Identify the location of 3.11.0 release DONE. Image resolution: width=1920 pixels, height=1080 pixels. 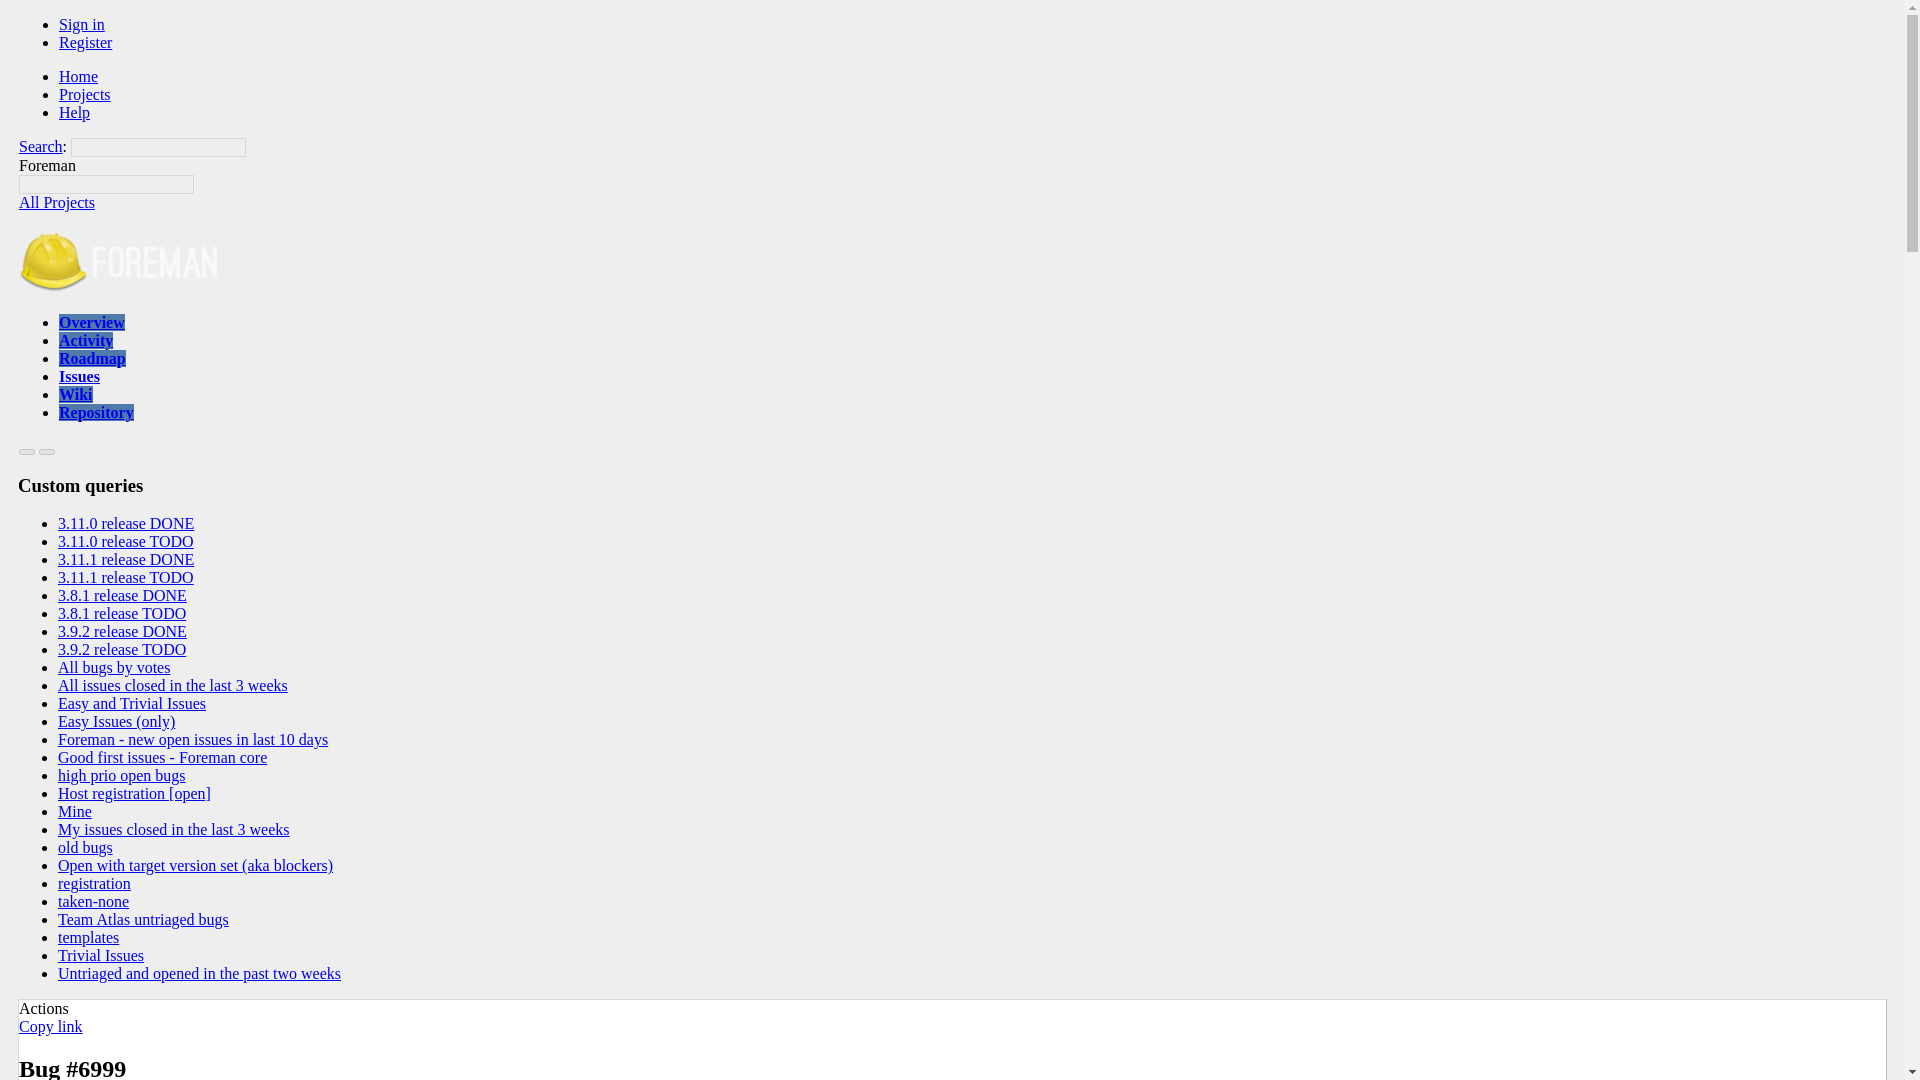
(125, 524).